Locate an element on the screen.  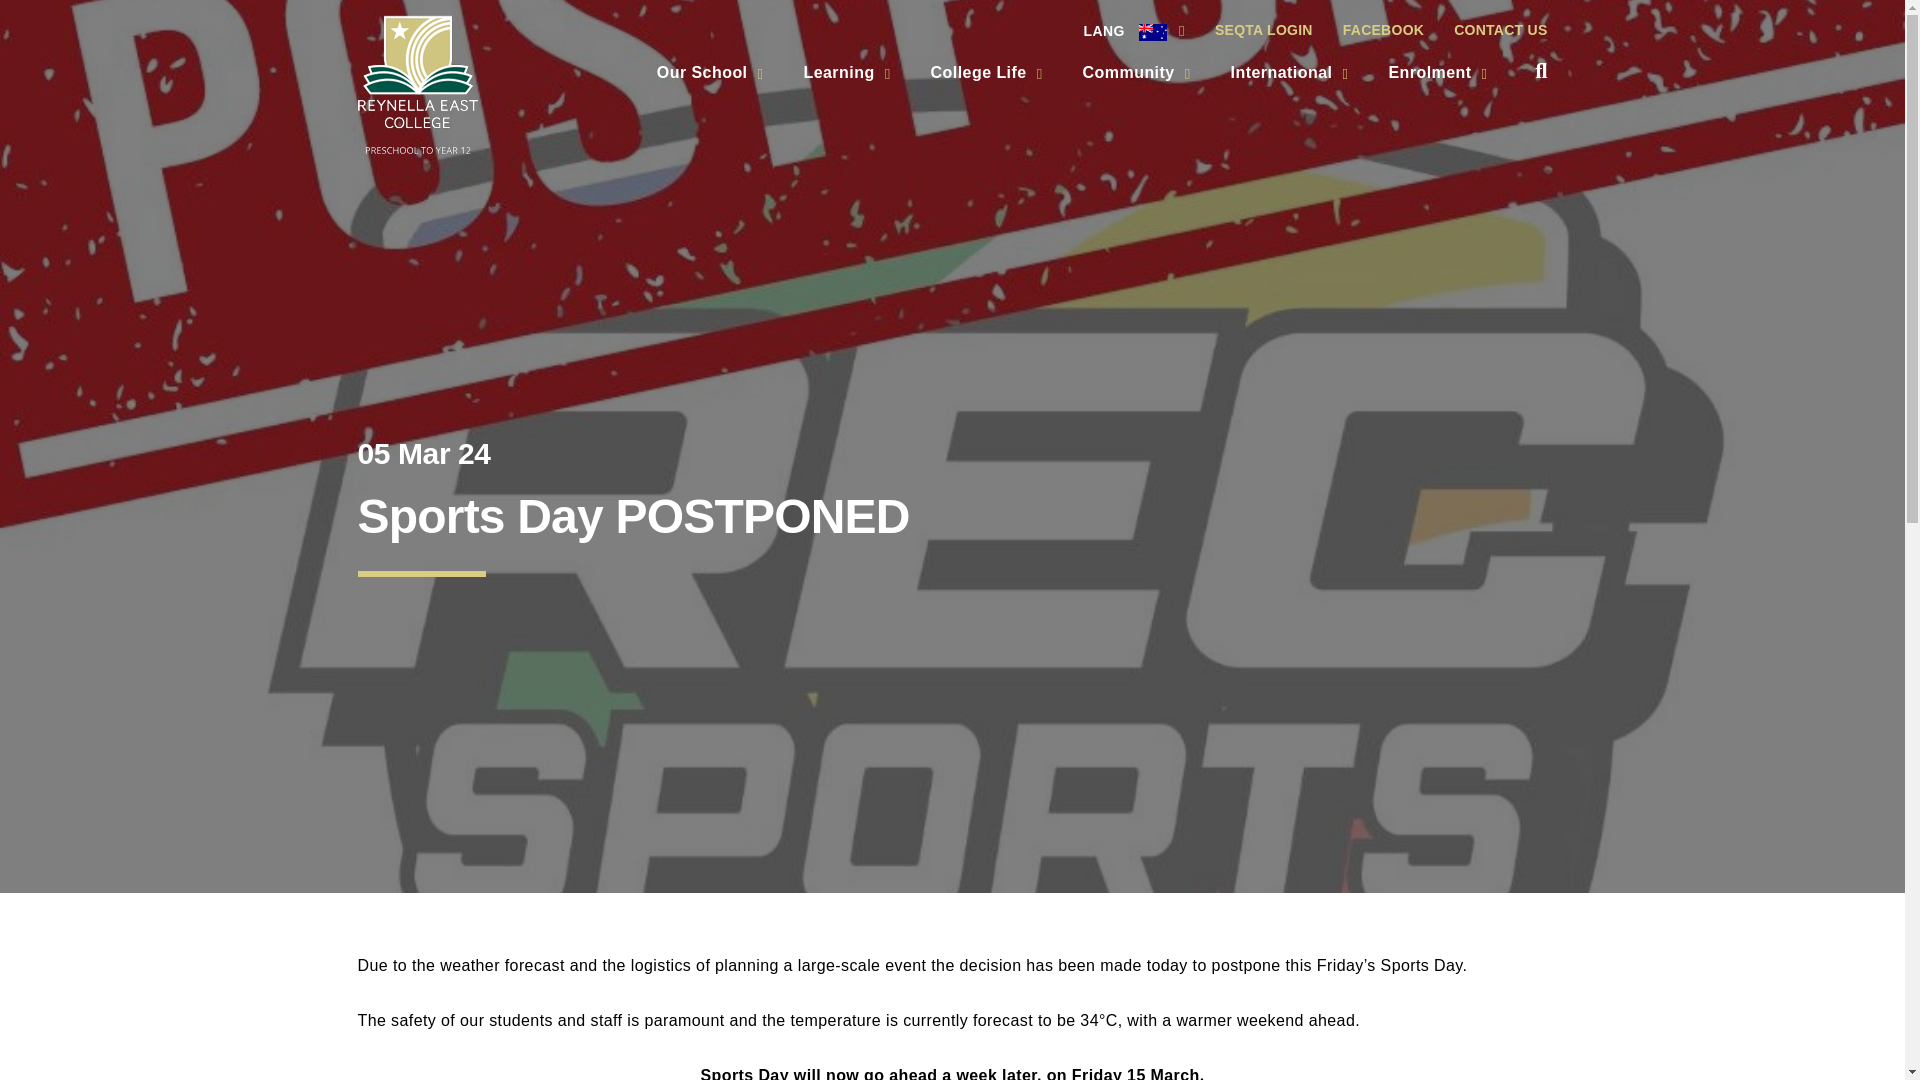
Our School is located at coordinates (710, 73).